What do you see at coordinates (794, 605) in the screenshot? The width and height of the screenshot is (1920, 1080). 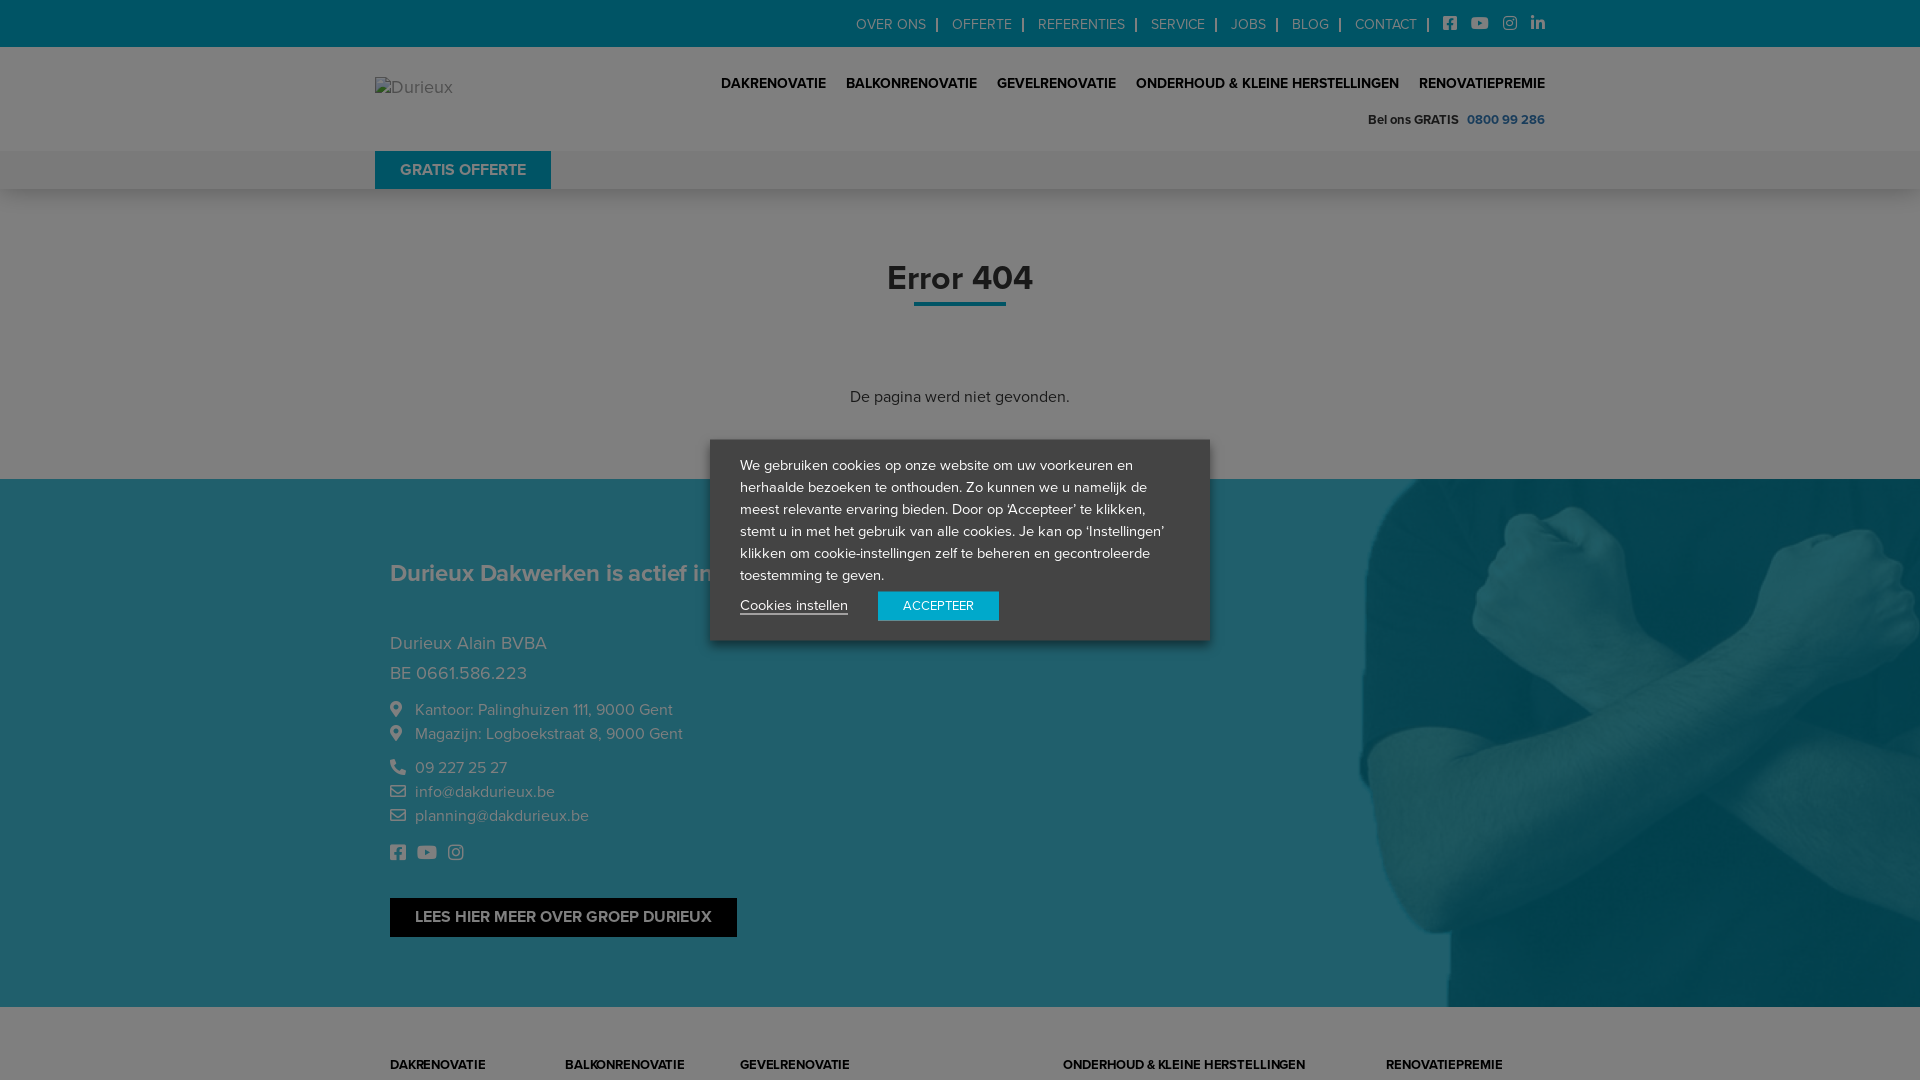 I see `Cookies instellen` at bounding box center [794, 605].